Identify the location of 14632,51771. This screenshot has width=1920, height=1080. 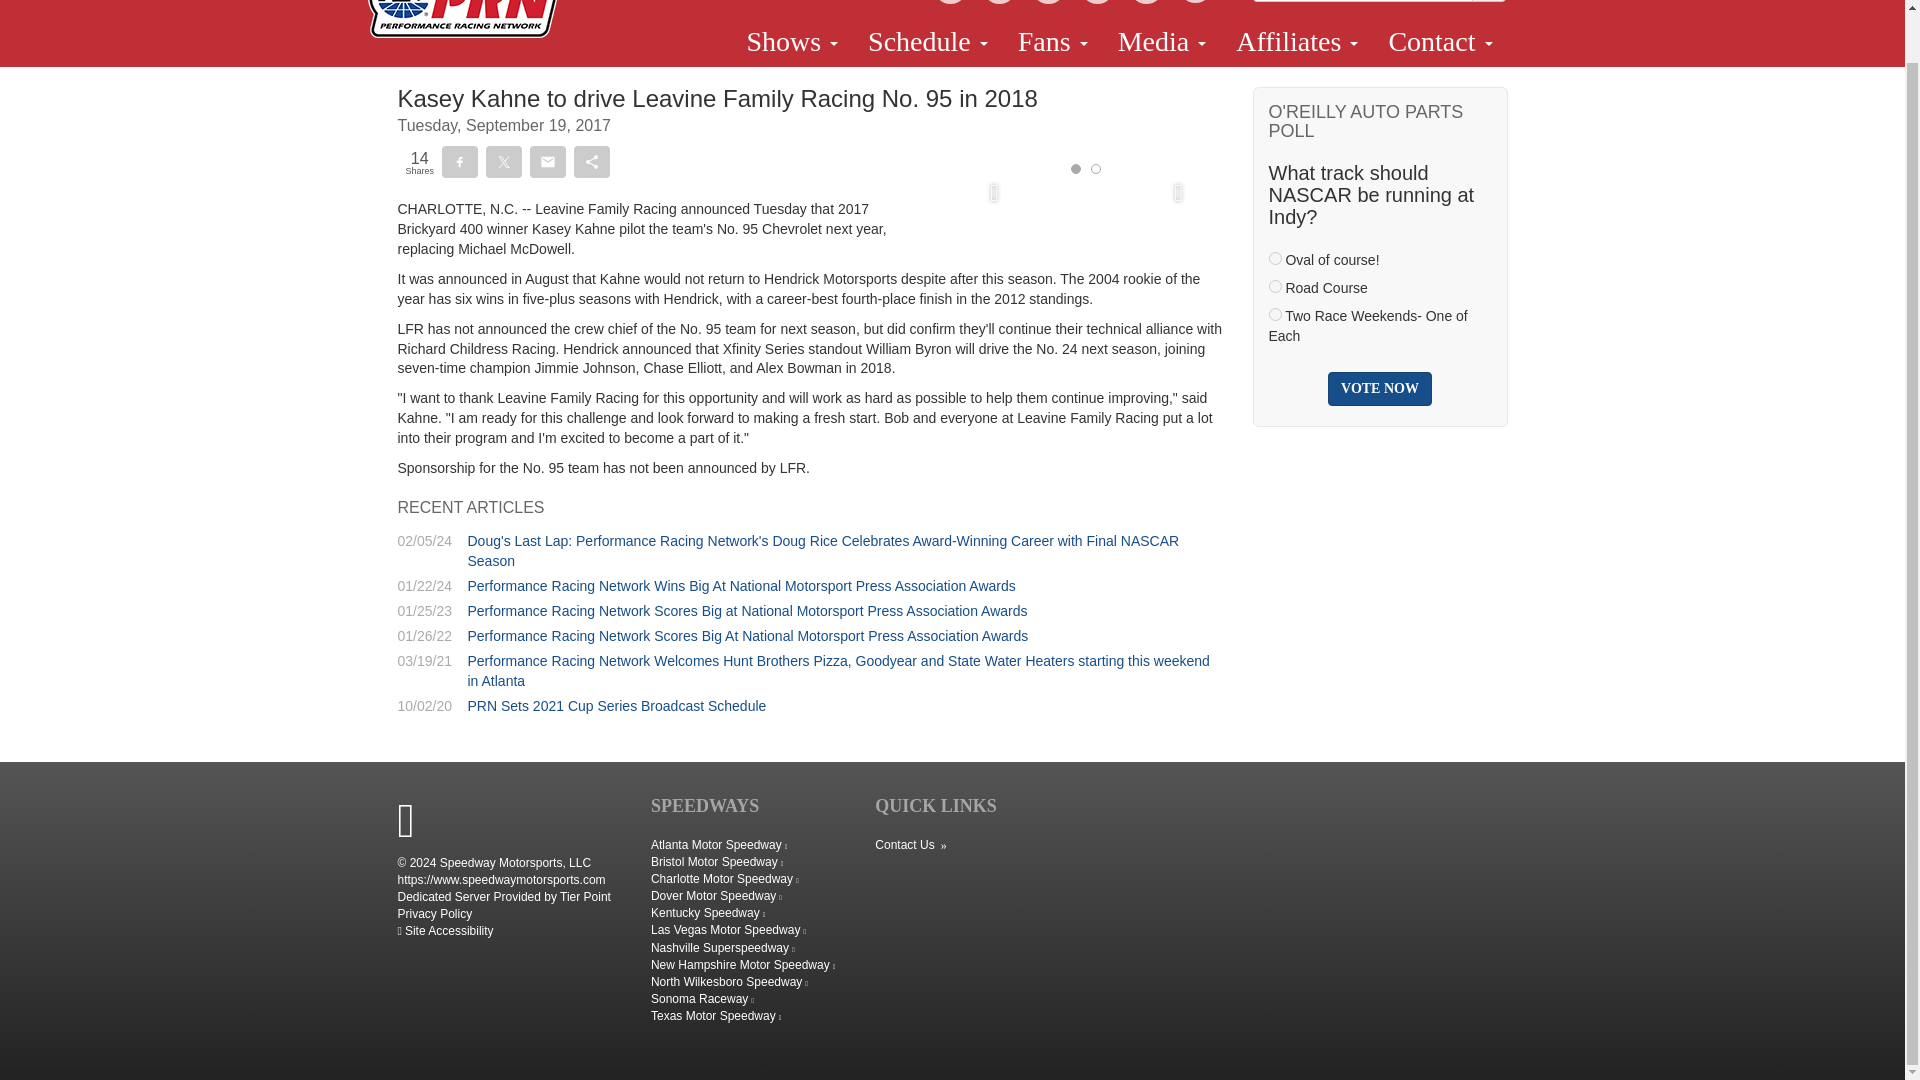
(1274, 258).